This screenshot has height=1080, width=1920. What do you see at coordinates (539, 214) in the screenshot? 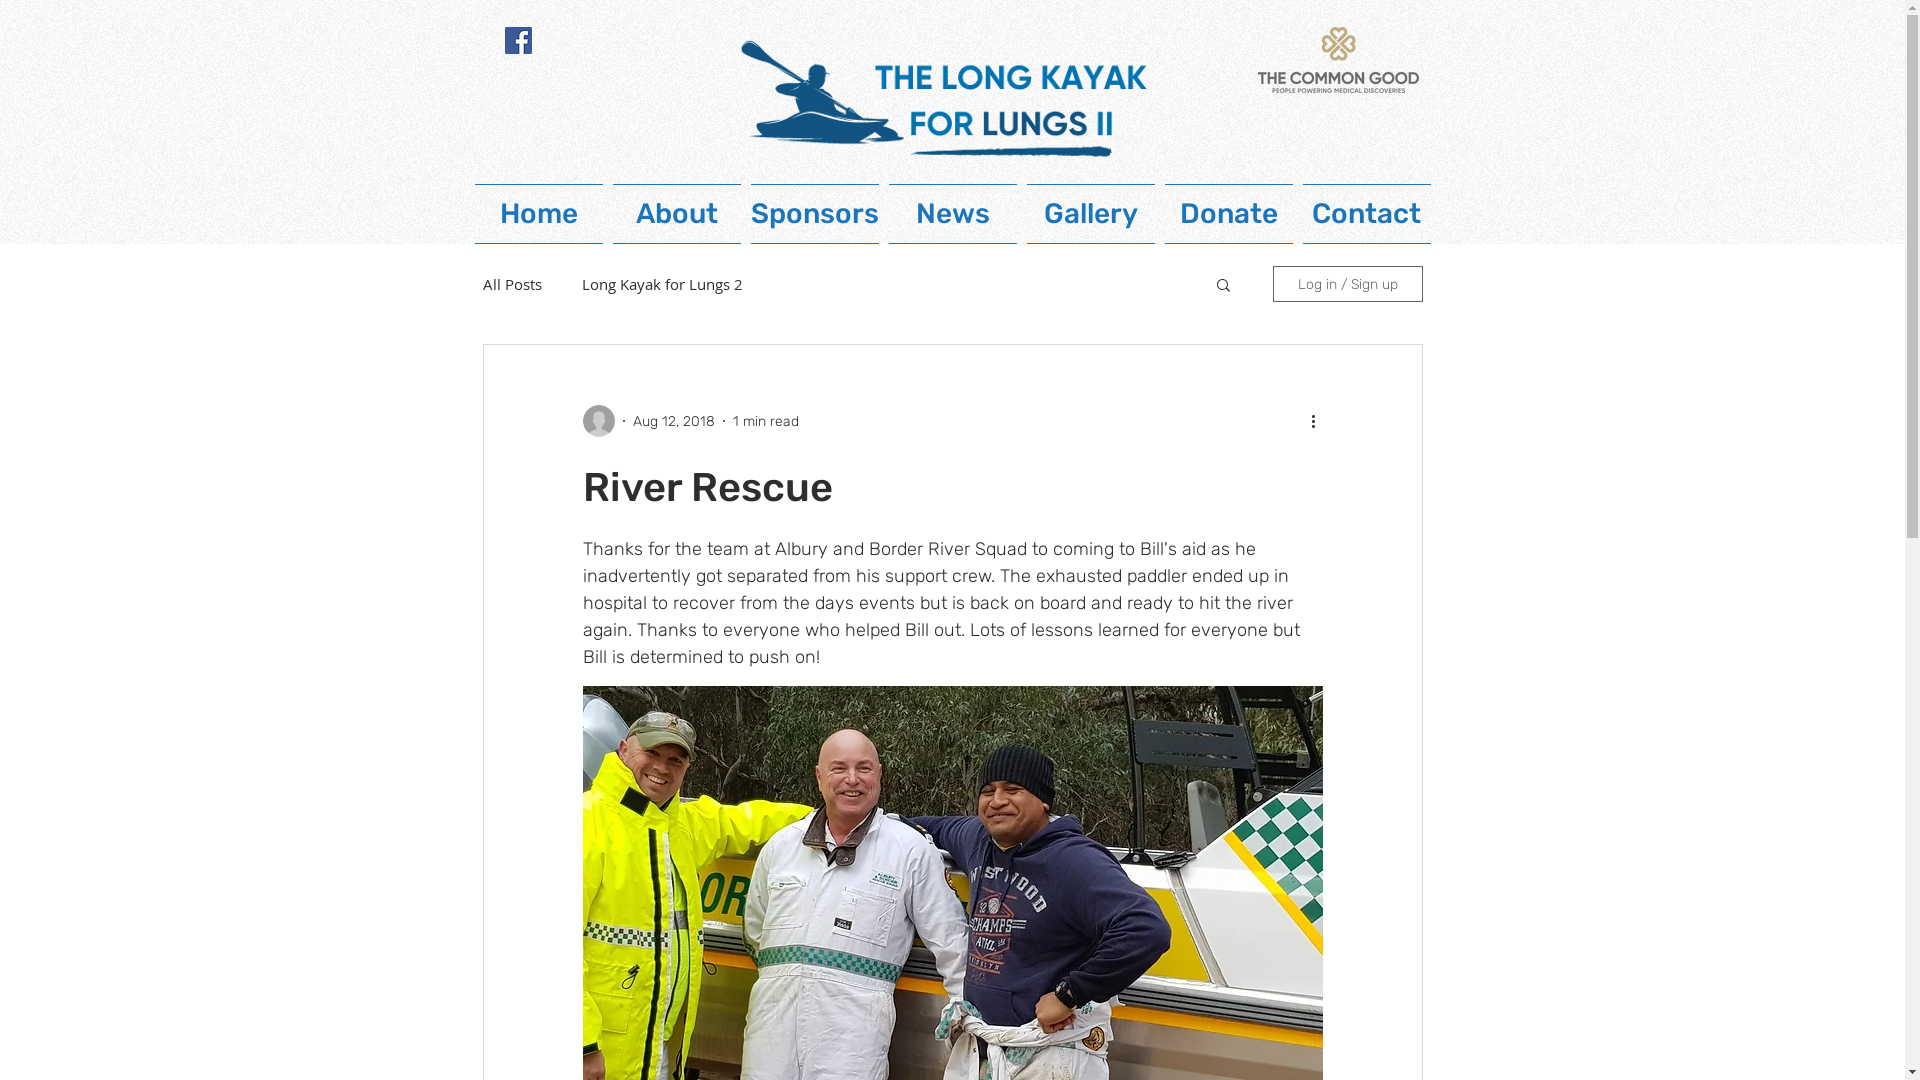
I see `Home` at bounding box center [539, 214].